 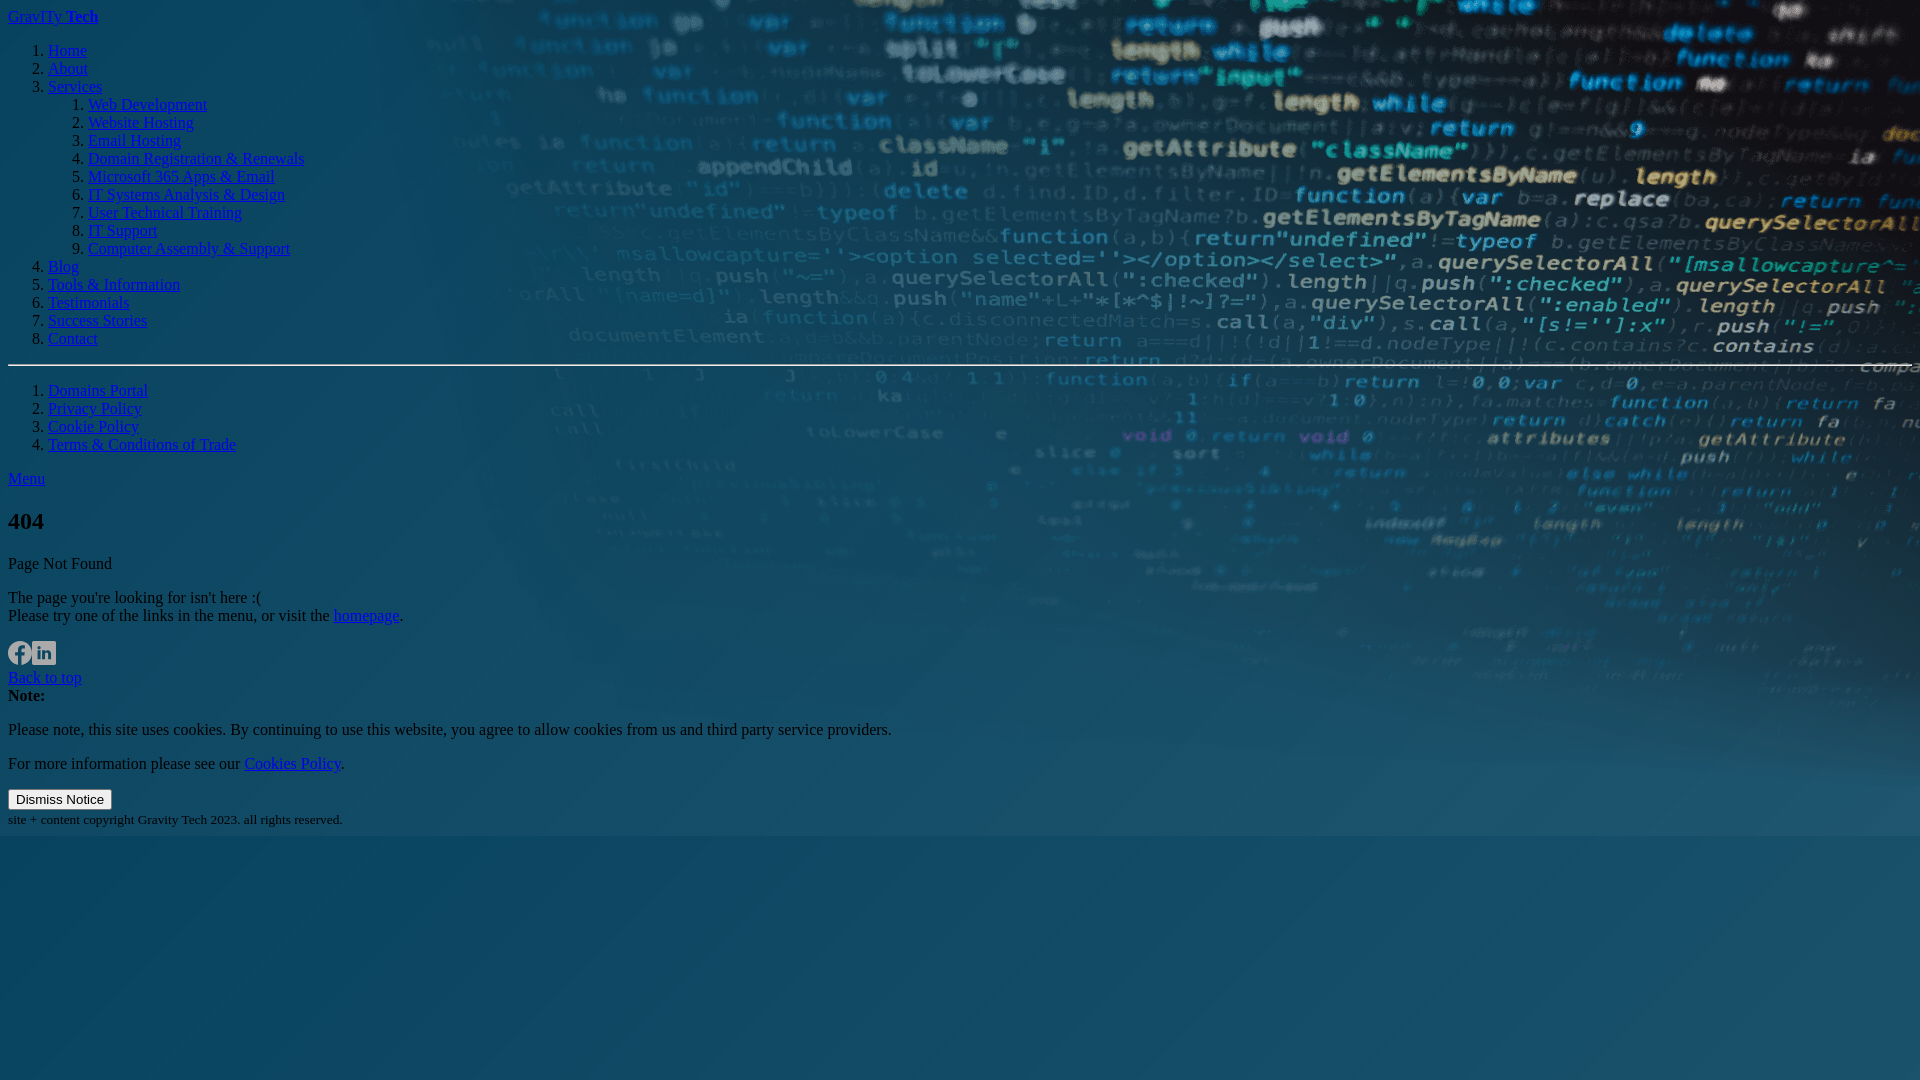 What do you see at coordinates (68, 68) in the screenshot?
I see `About` at bounding box center [68, 68].